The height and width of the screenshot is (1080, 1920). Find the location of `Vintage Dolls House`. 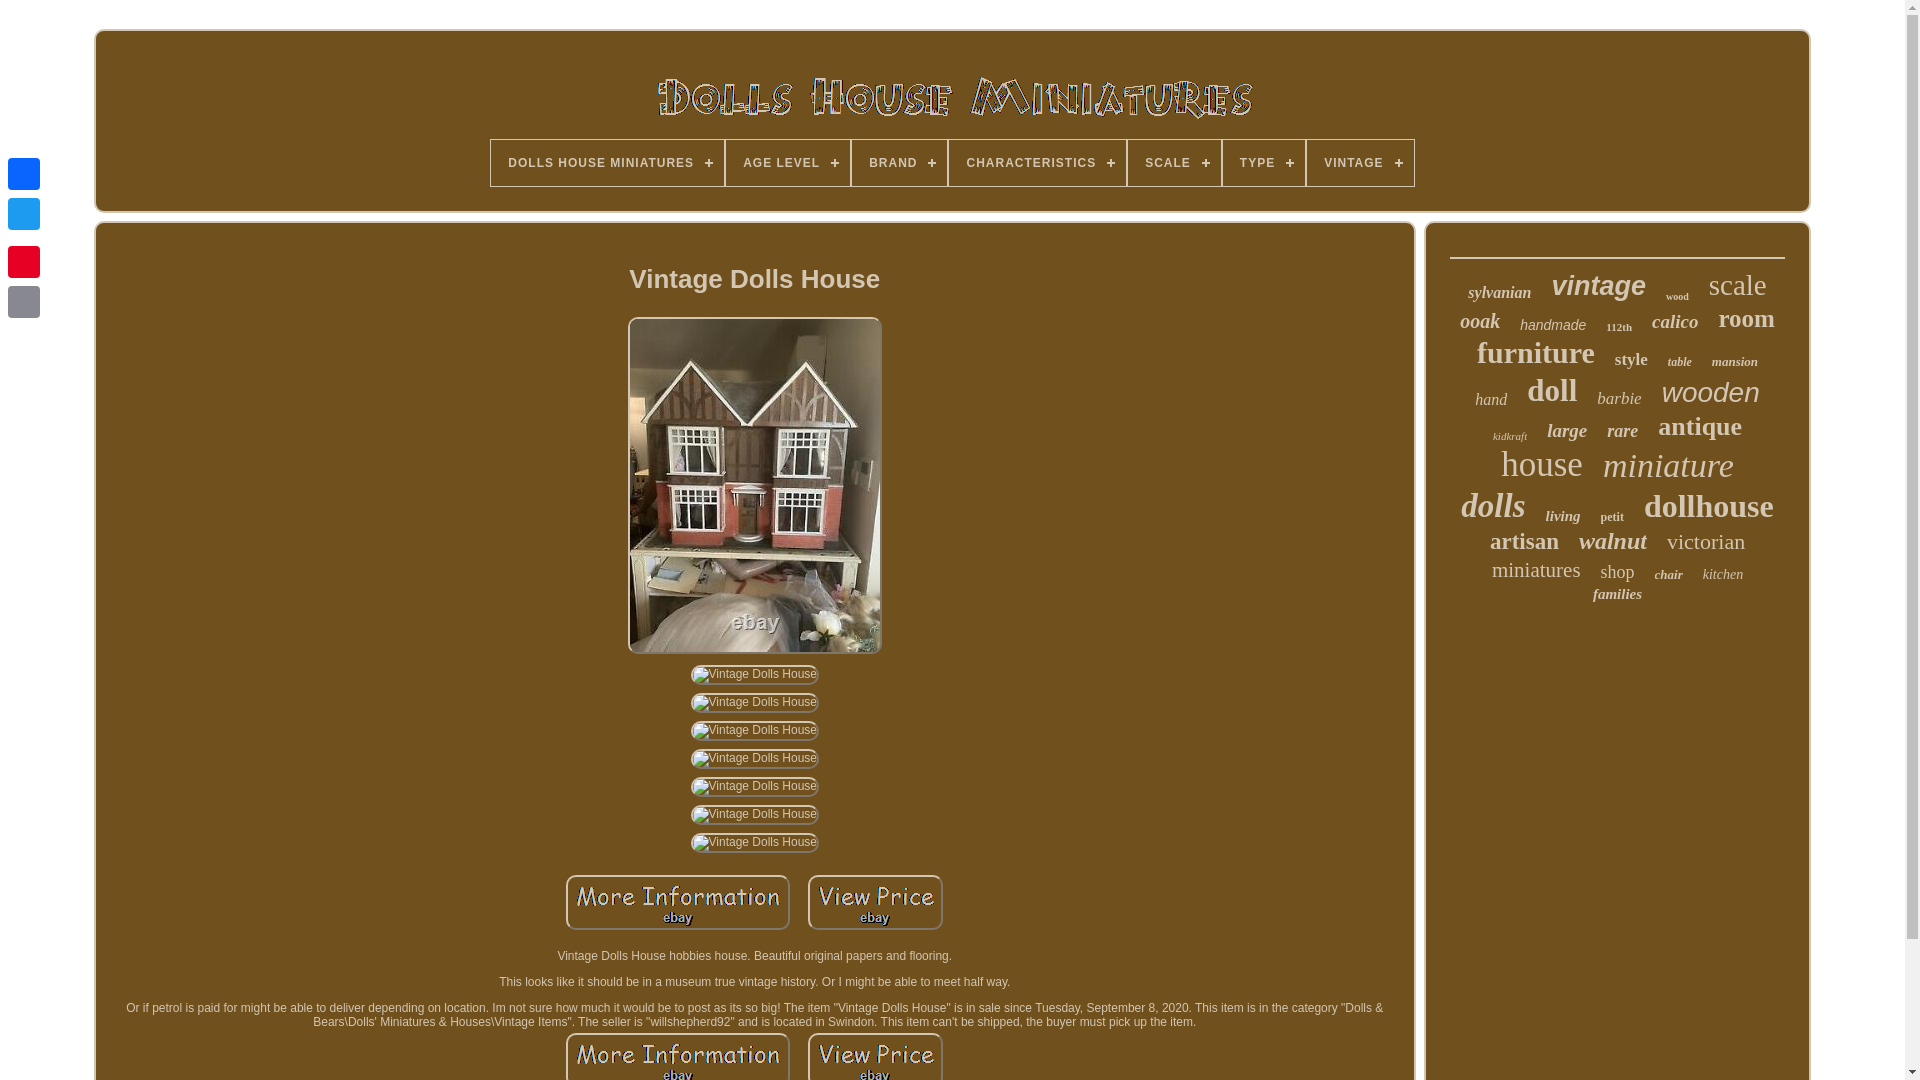

Vintage Dolls House is located at coordinates (875, 902).